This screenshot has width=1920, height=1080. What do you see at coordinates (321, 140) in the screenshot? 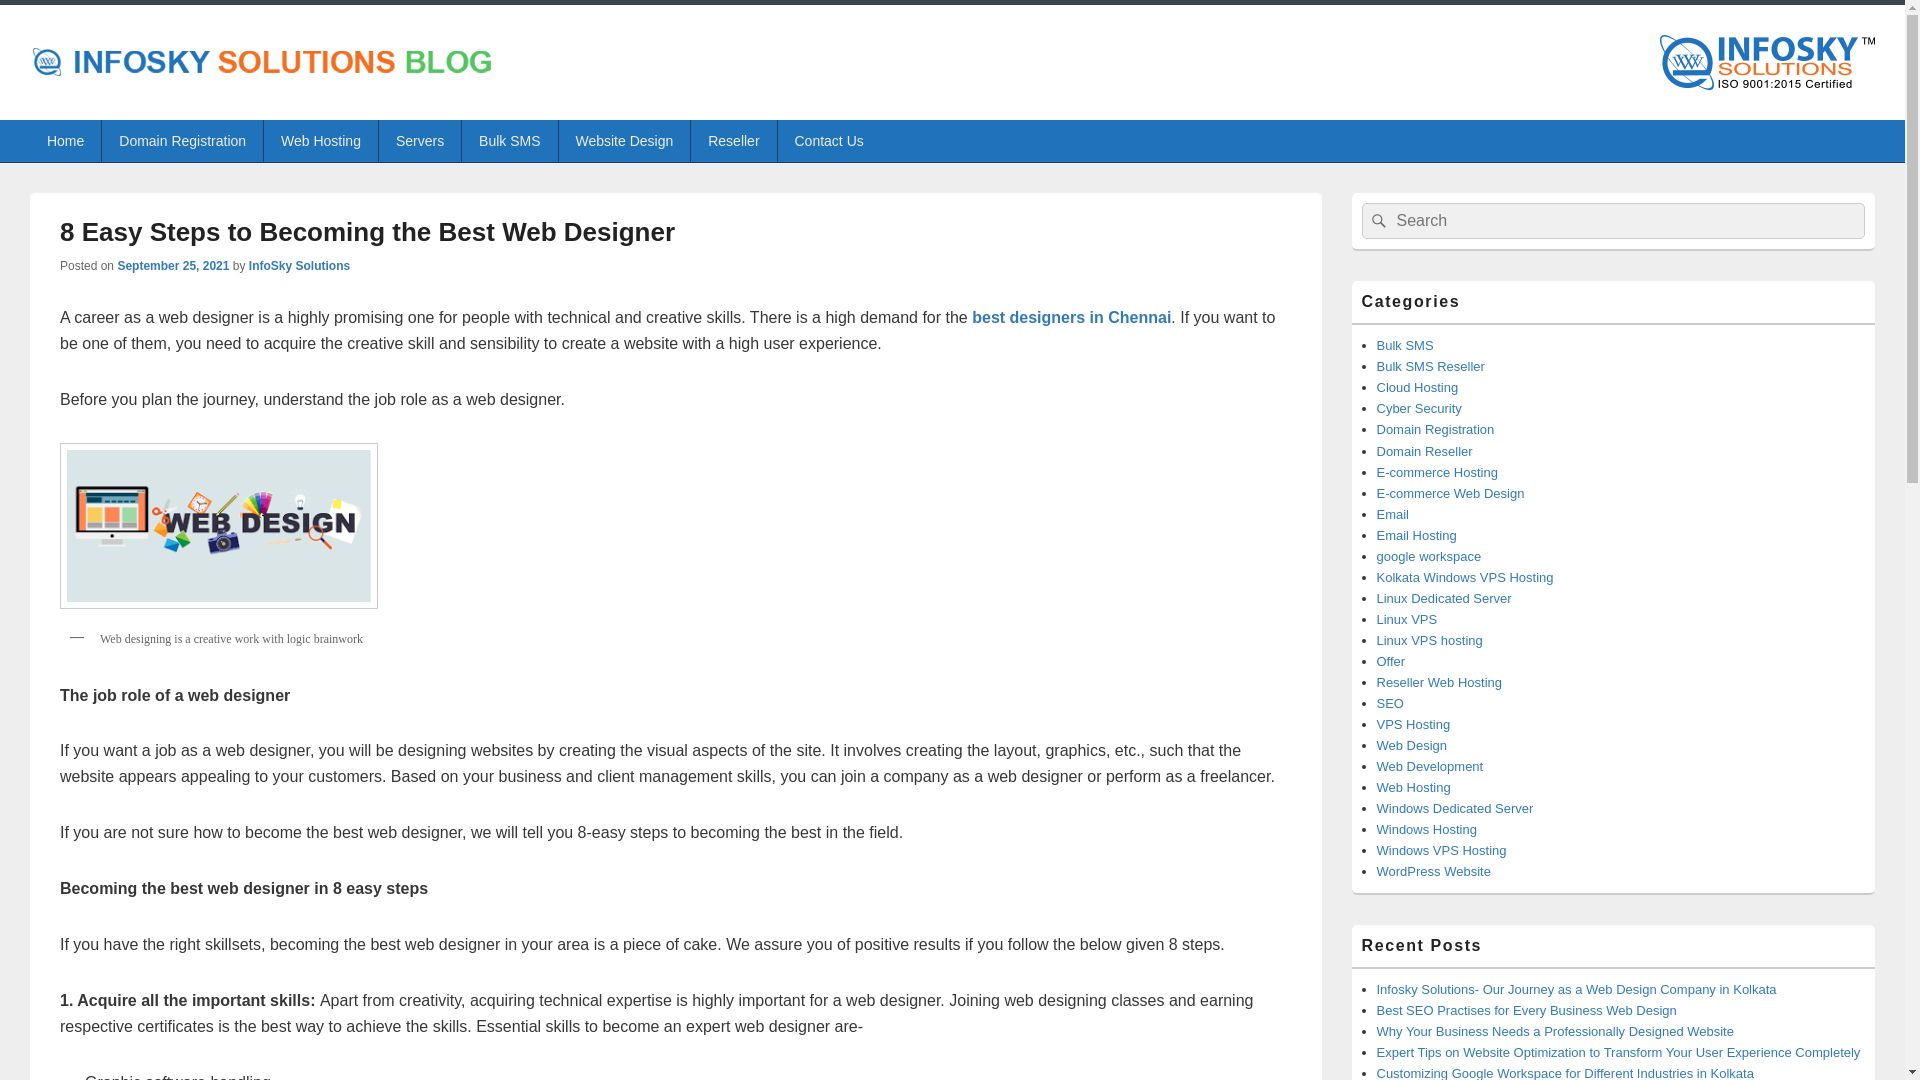
I see `Web Hosting` at bounding box center [321, 140].